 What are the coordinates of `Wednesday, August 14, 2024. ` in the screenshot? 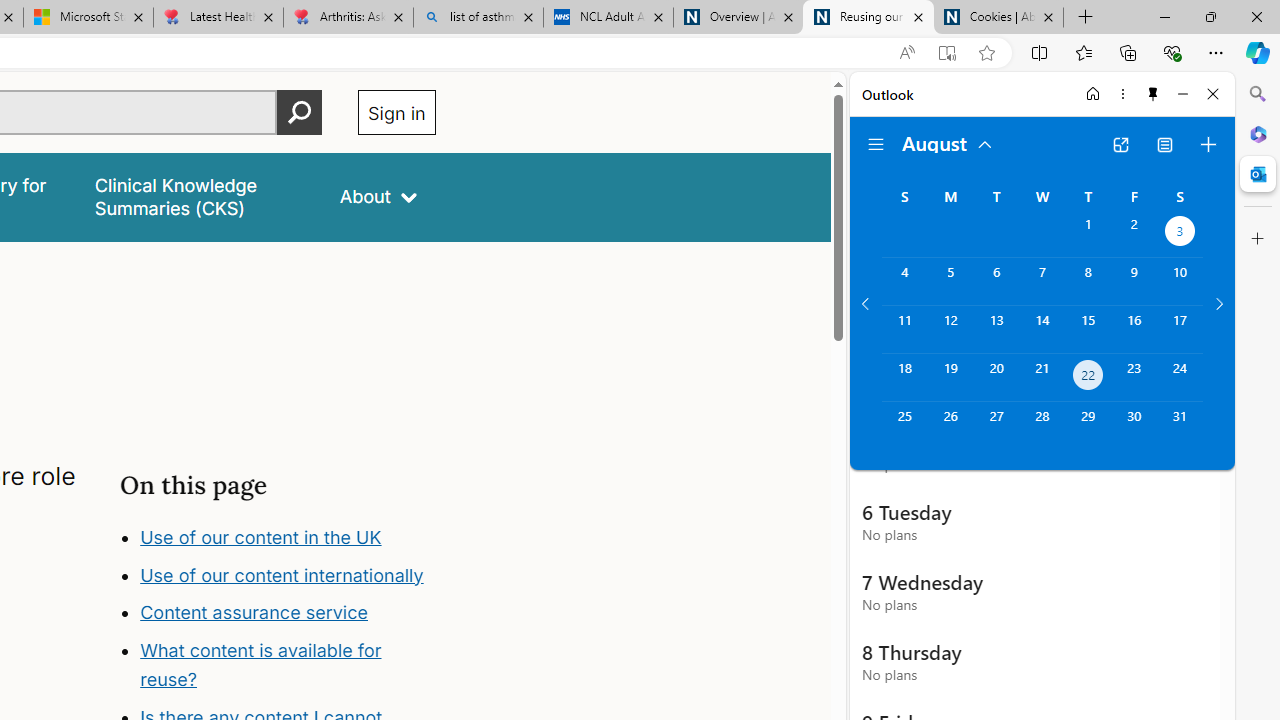 It's located at (1042, 329).